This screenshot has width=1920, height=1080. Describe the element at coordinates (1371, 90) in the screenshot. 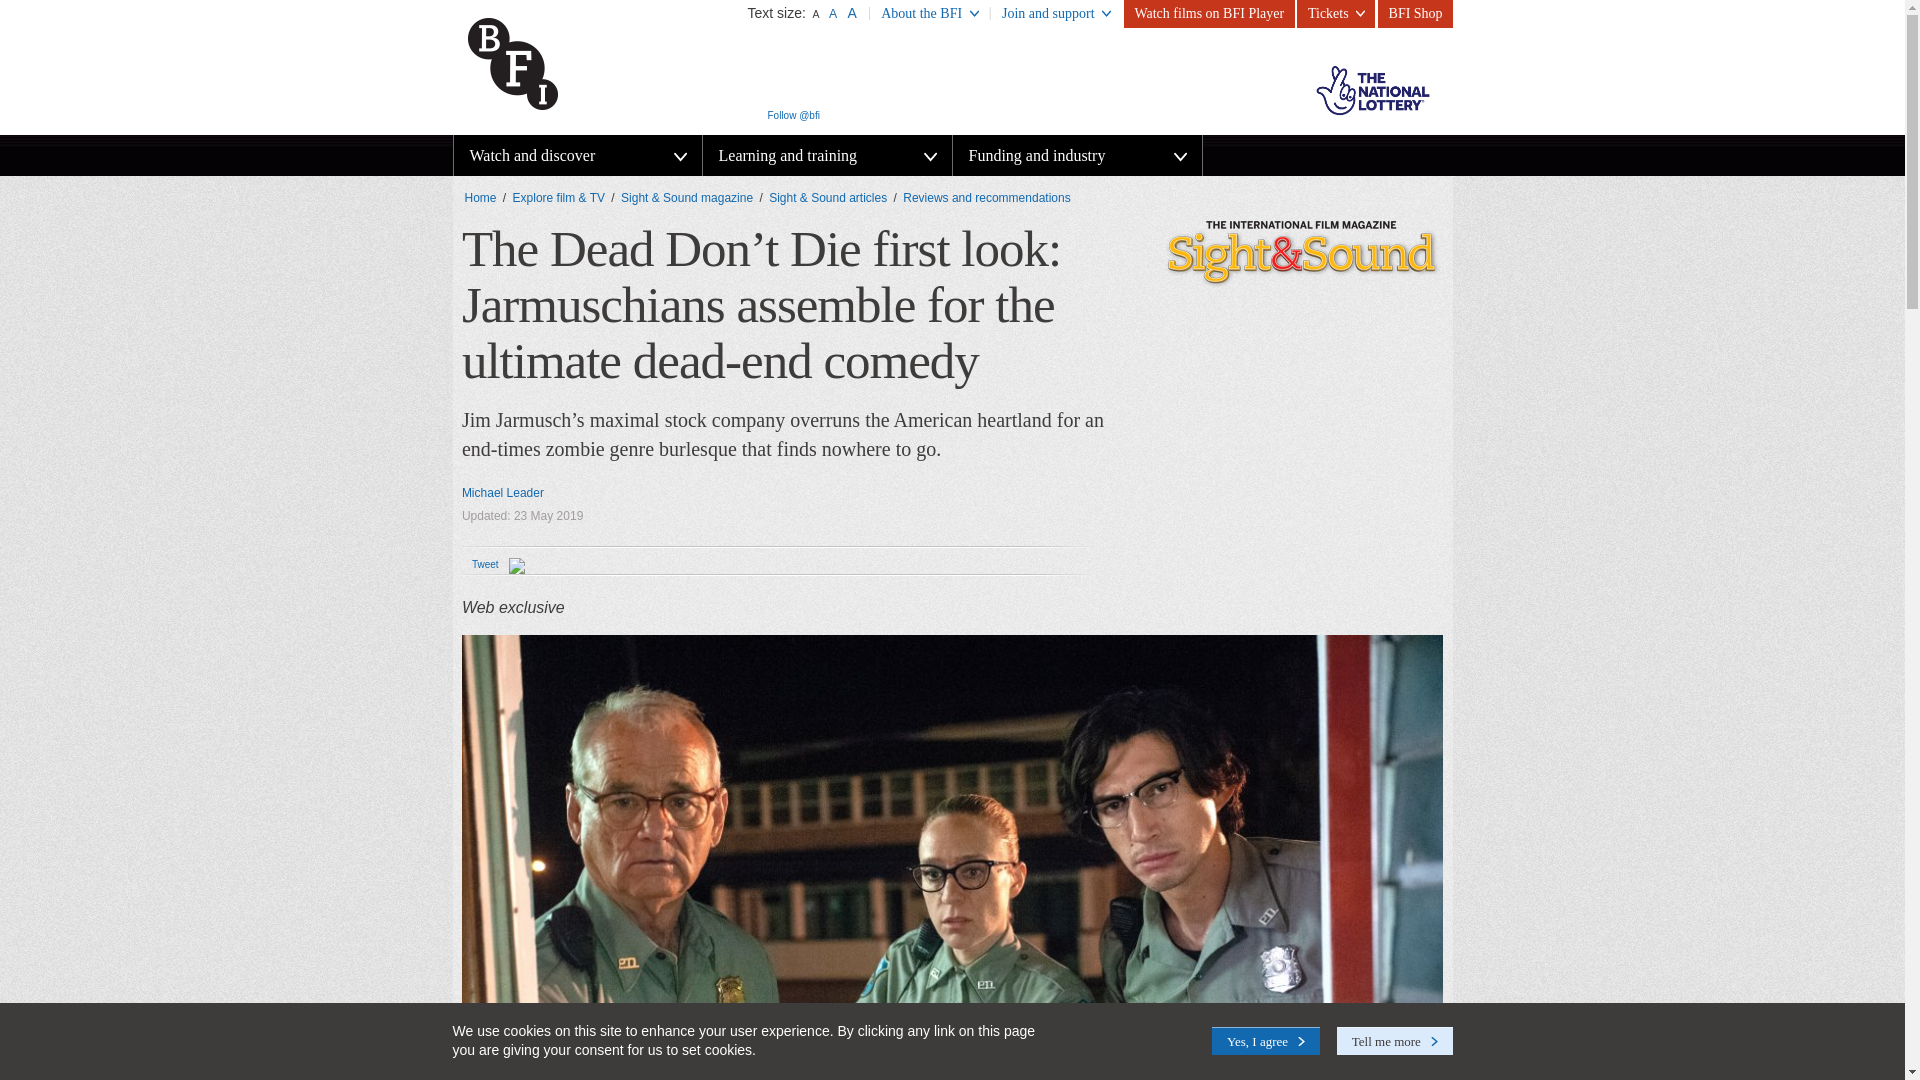

I see `National Lottery` at that location.